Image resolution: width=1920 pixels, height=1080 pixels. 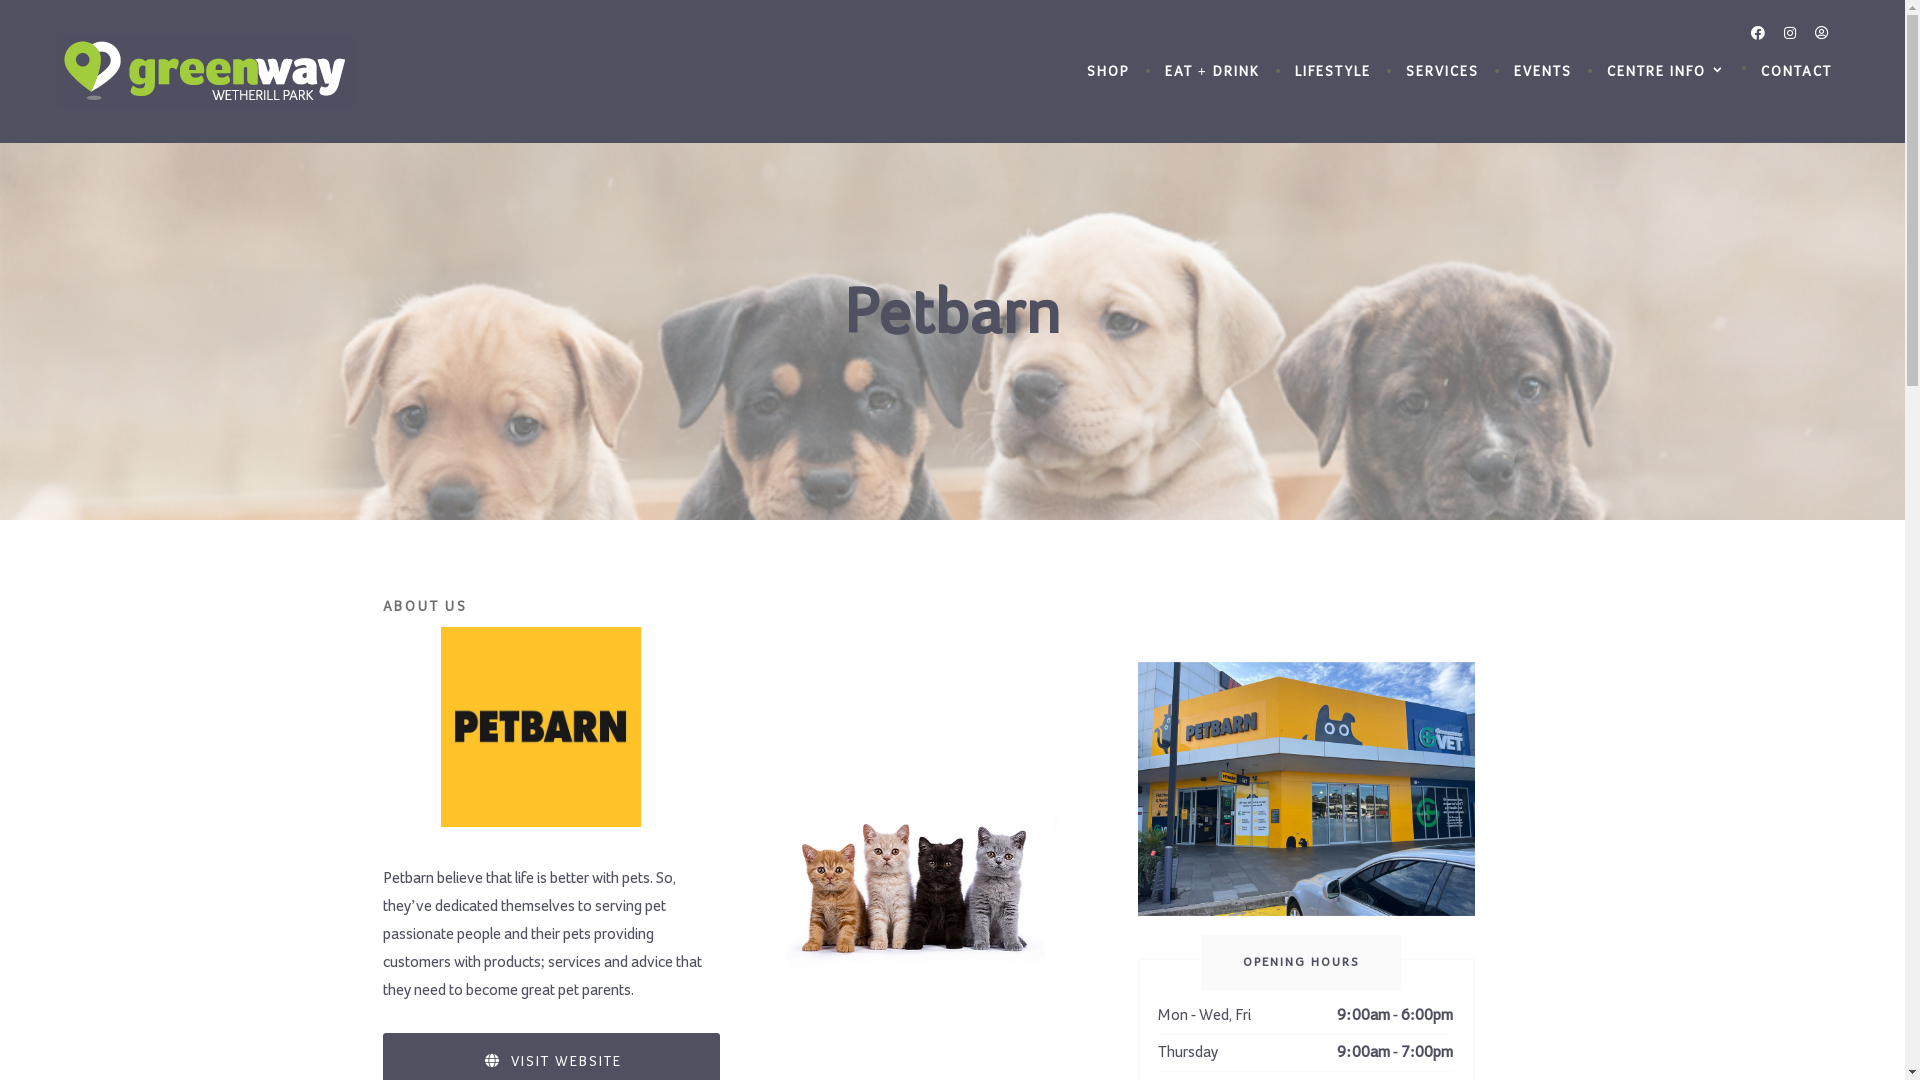 What do you see at coordinates (1108, 73) in the screenshot?
I see `SHOP` at bounding box center [1108, 73].